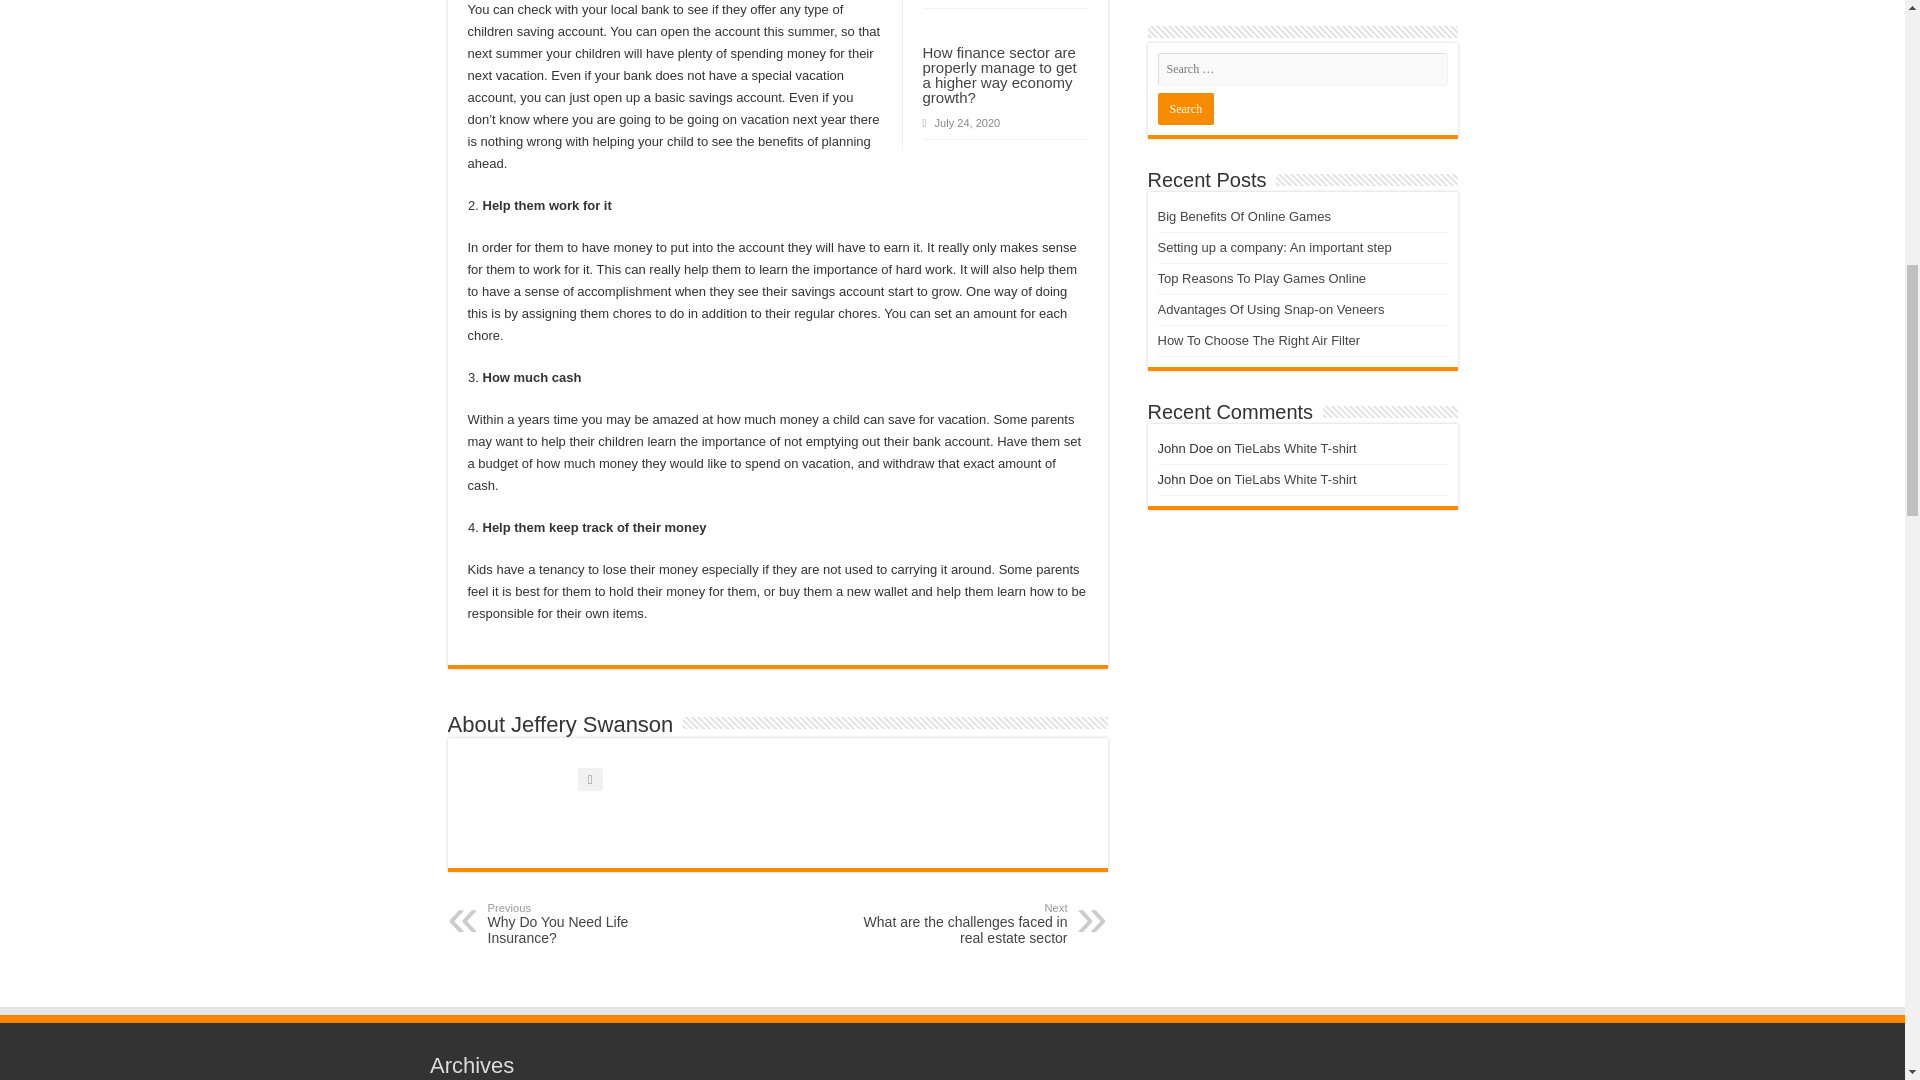 This screenshot has width=1920, height=1080. Describe the element at coordinates (1186, 108) in the screenshot. I see `Search` at that location.